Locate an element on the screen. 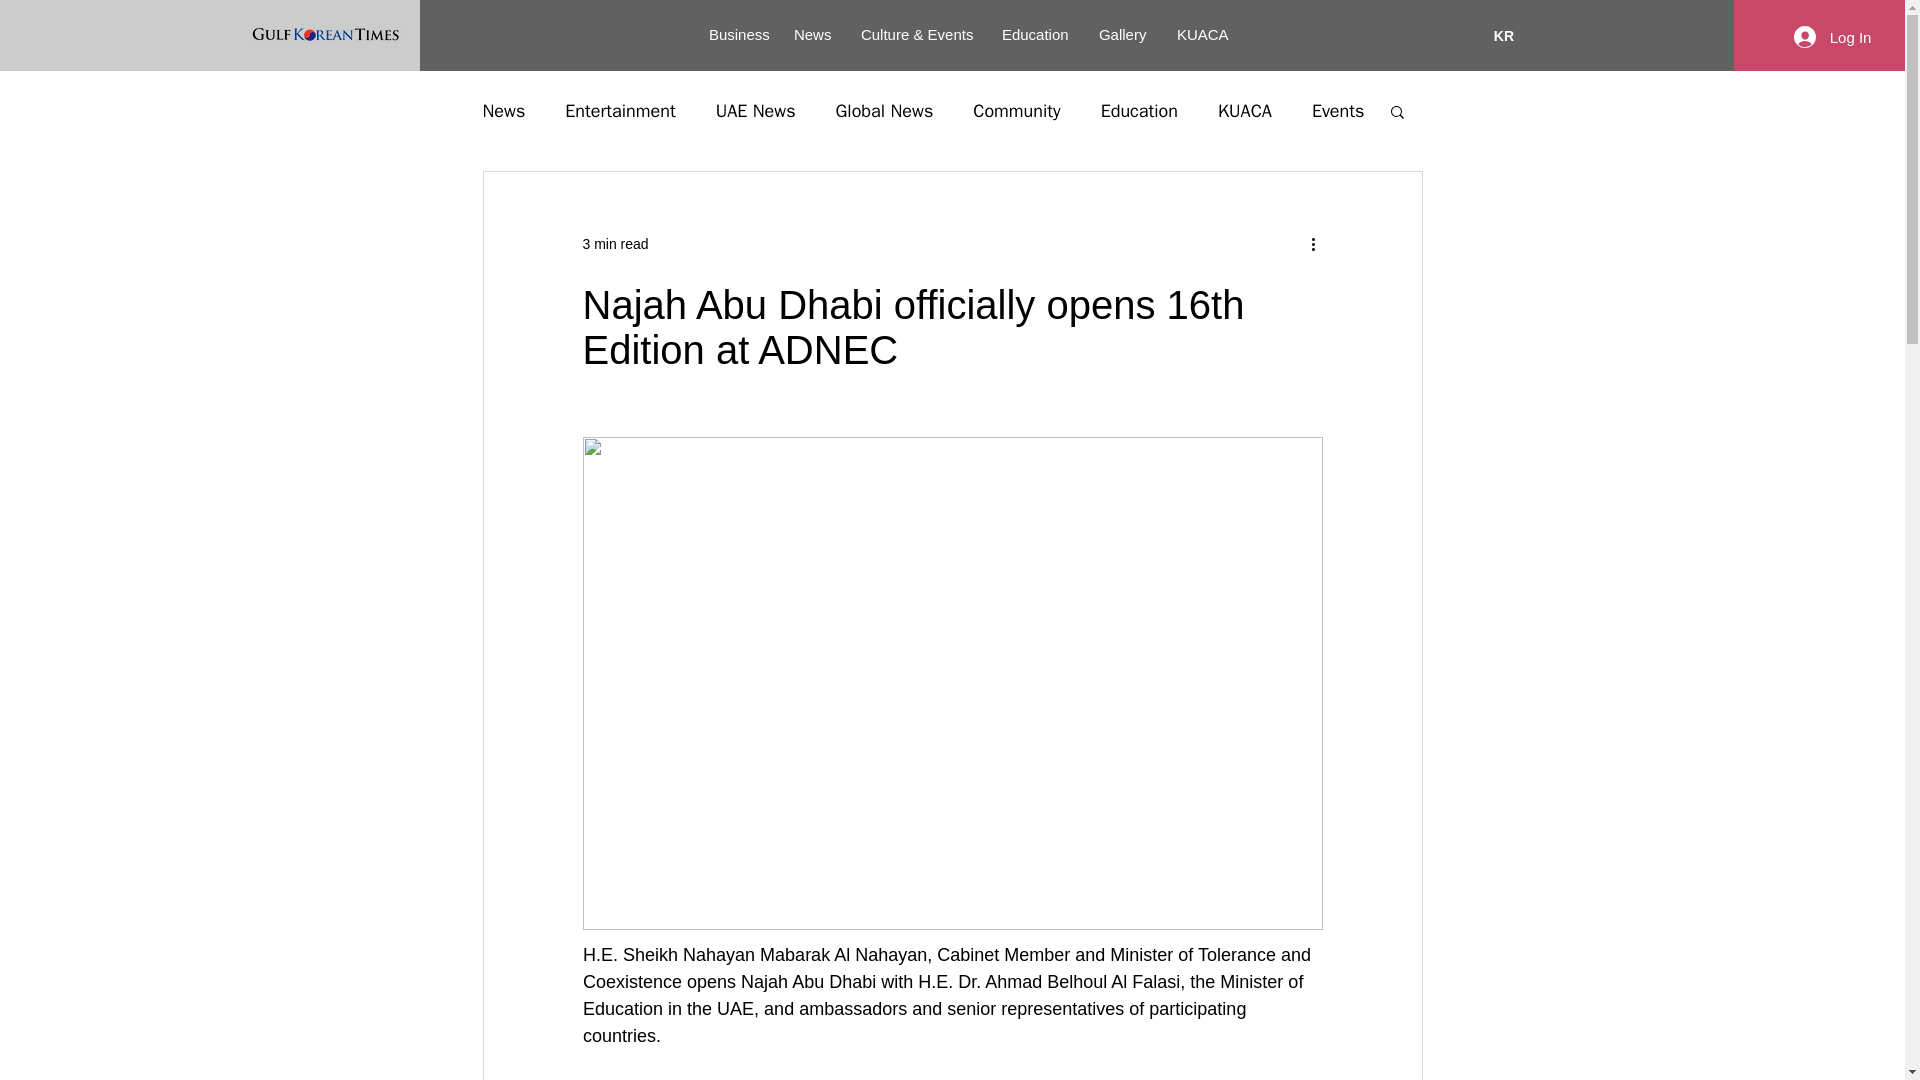  Education is located at coordinates (1139, 111).